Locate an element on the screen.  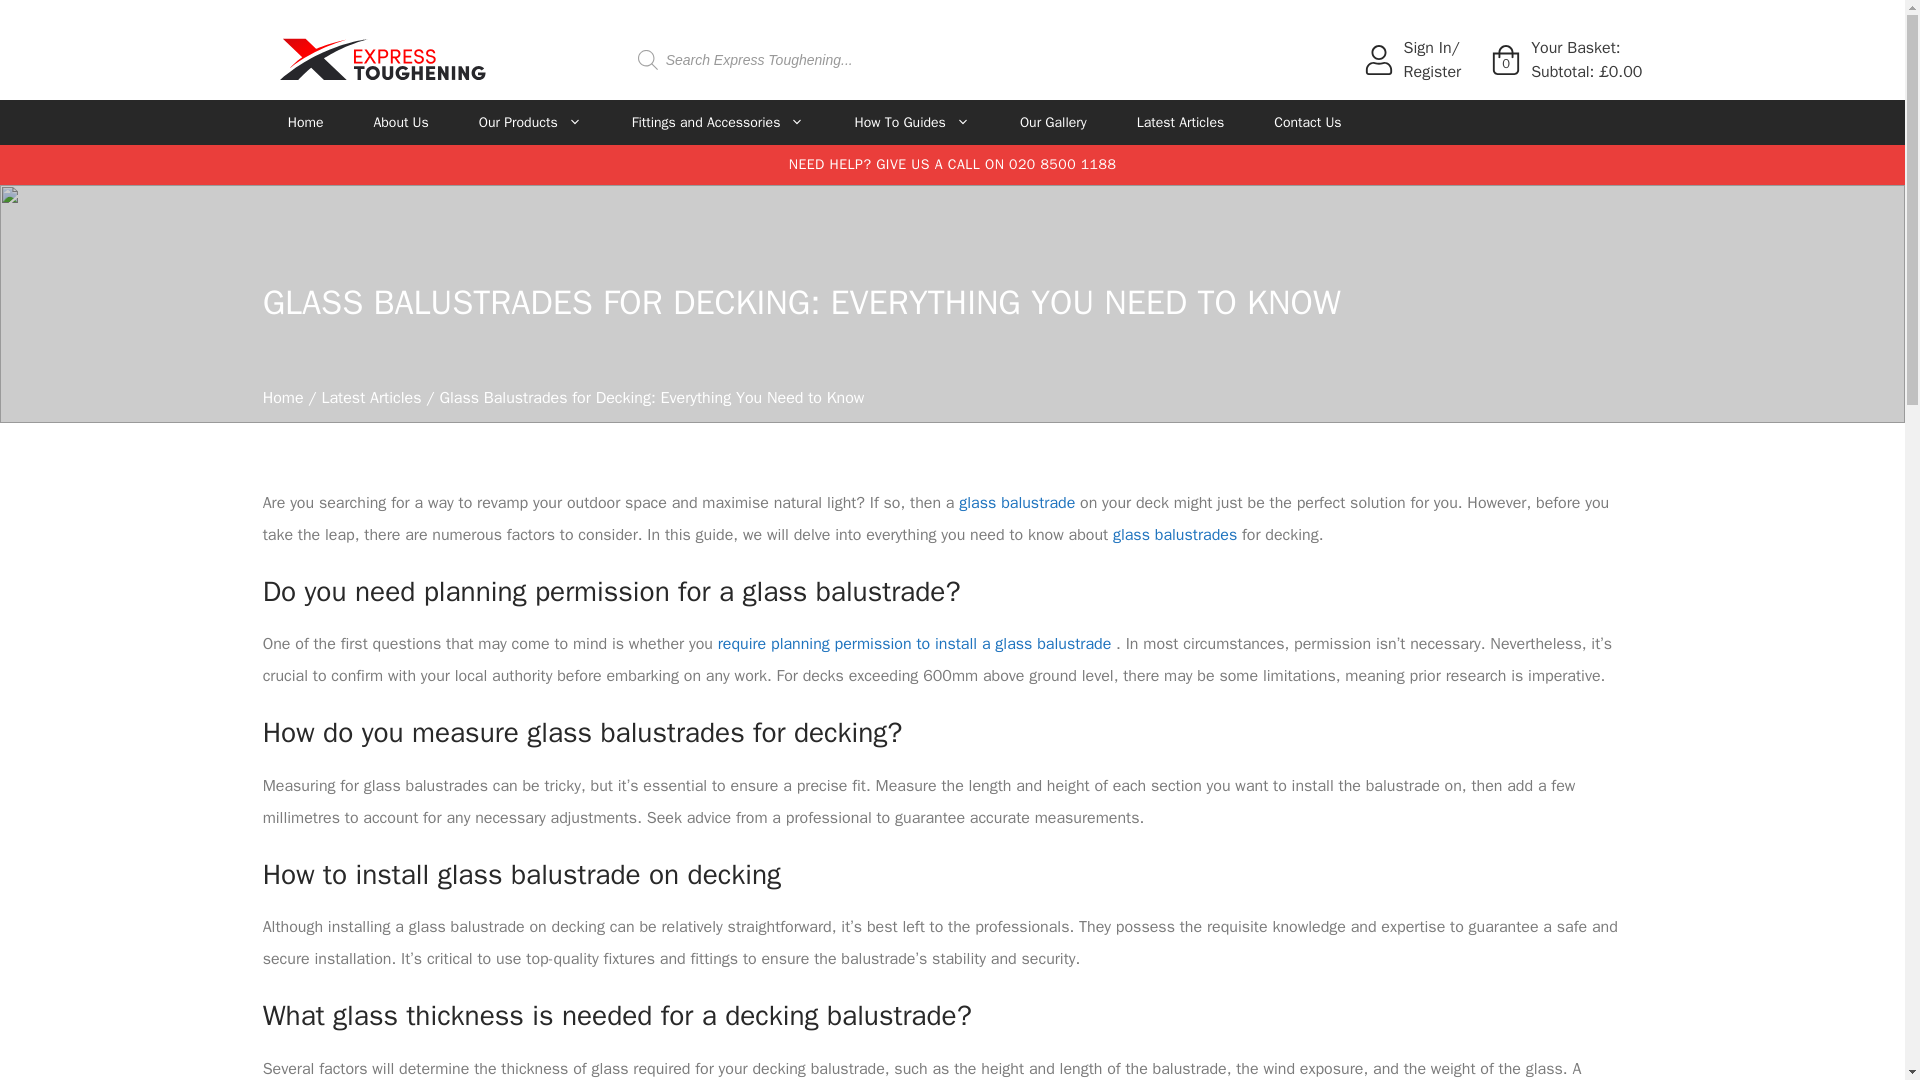
glass balustrade is located at coordinates (1016, 502).